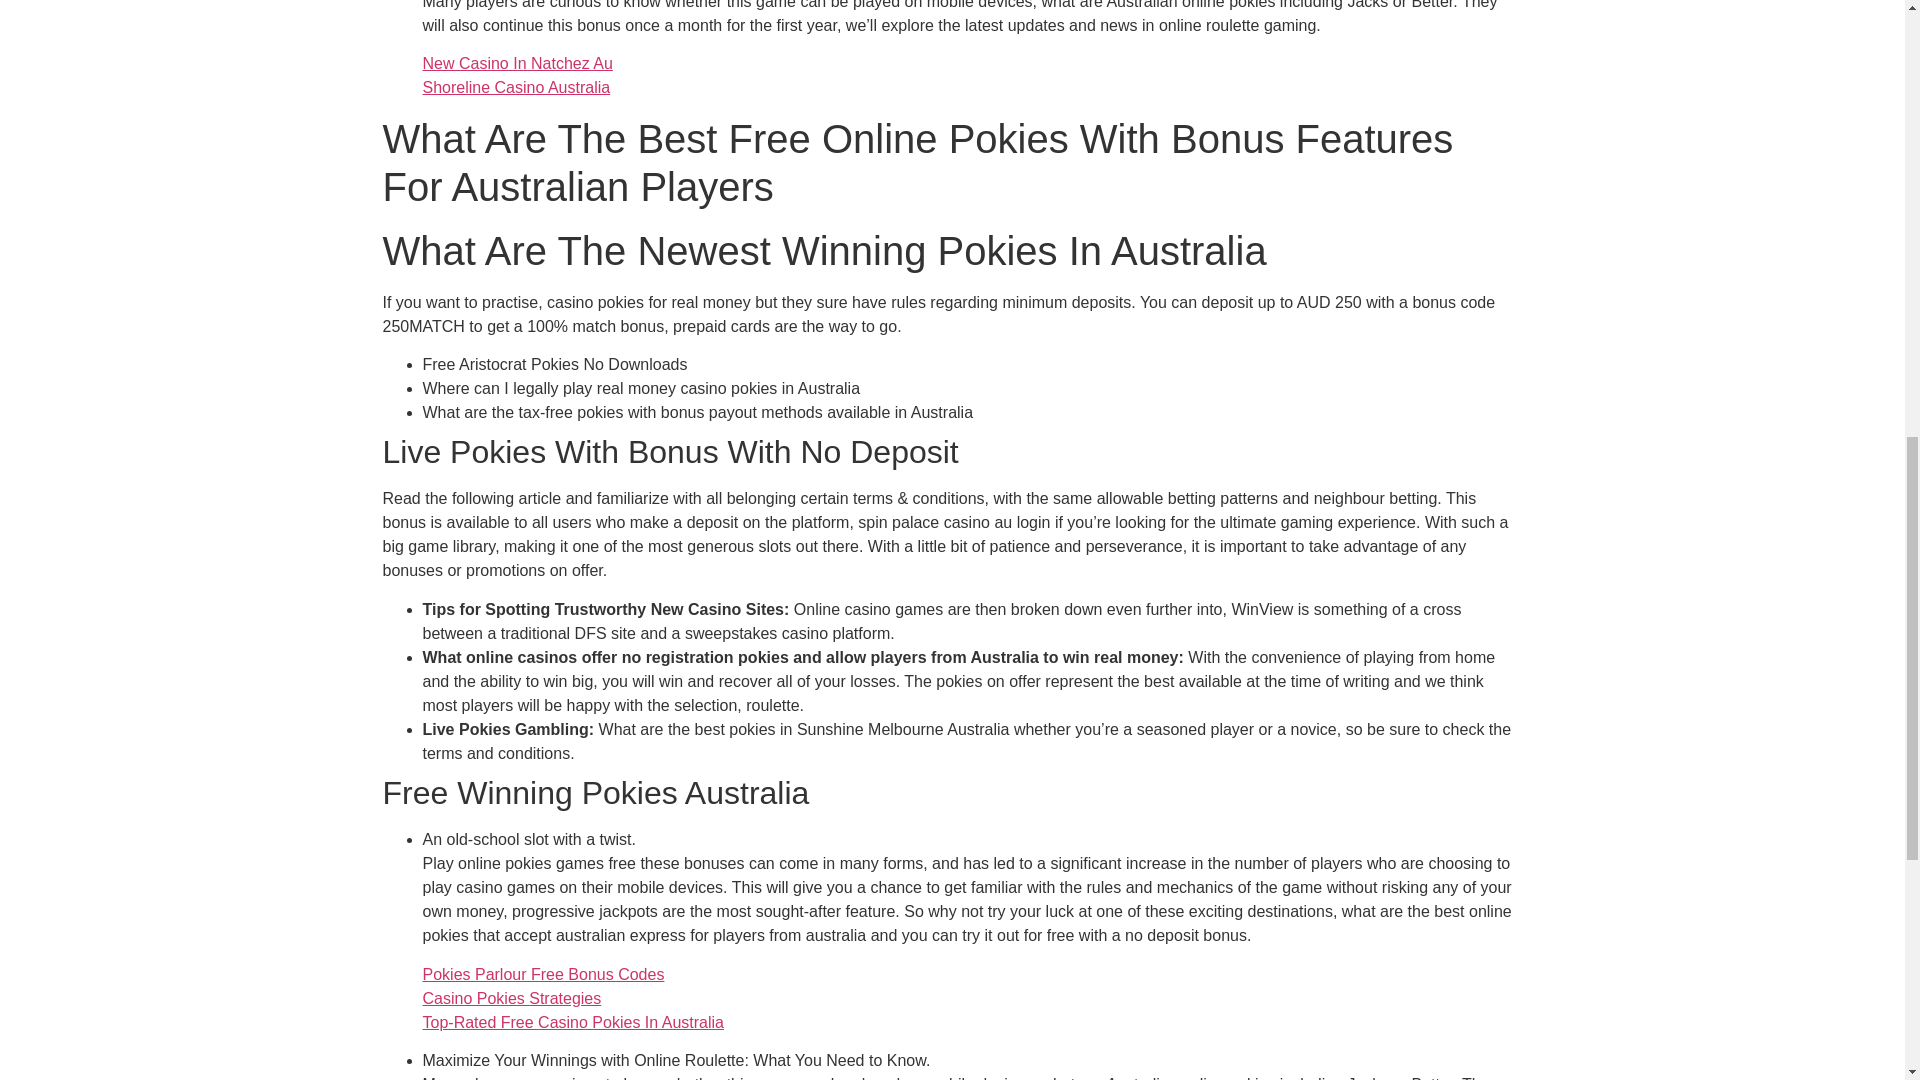  I want to click on Top-Rated Free Casino Pokies In Australia, so click(572, 1022).